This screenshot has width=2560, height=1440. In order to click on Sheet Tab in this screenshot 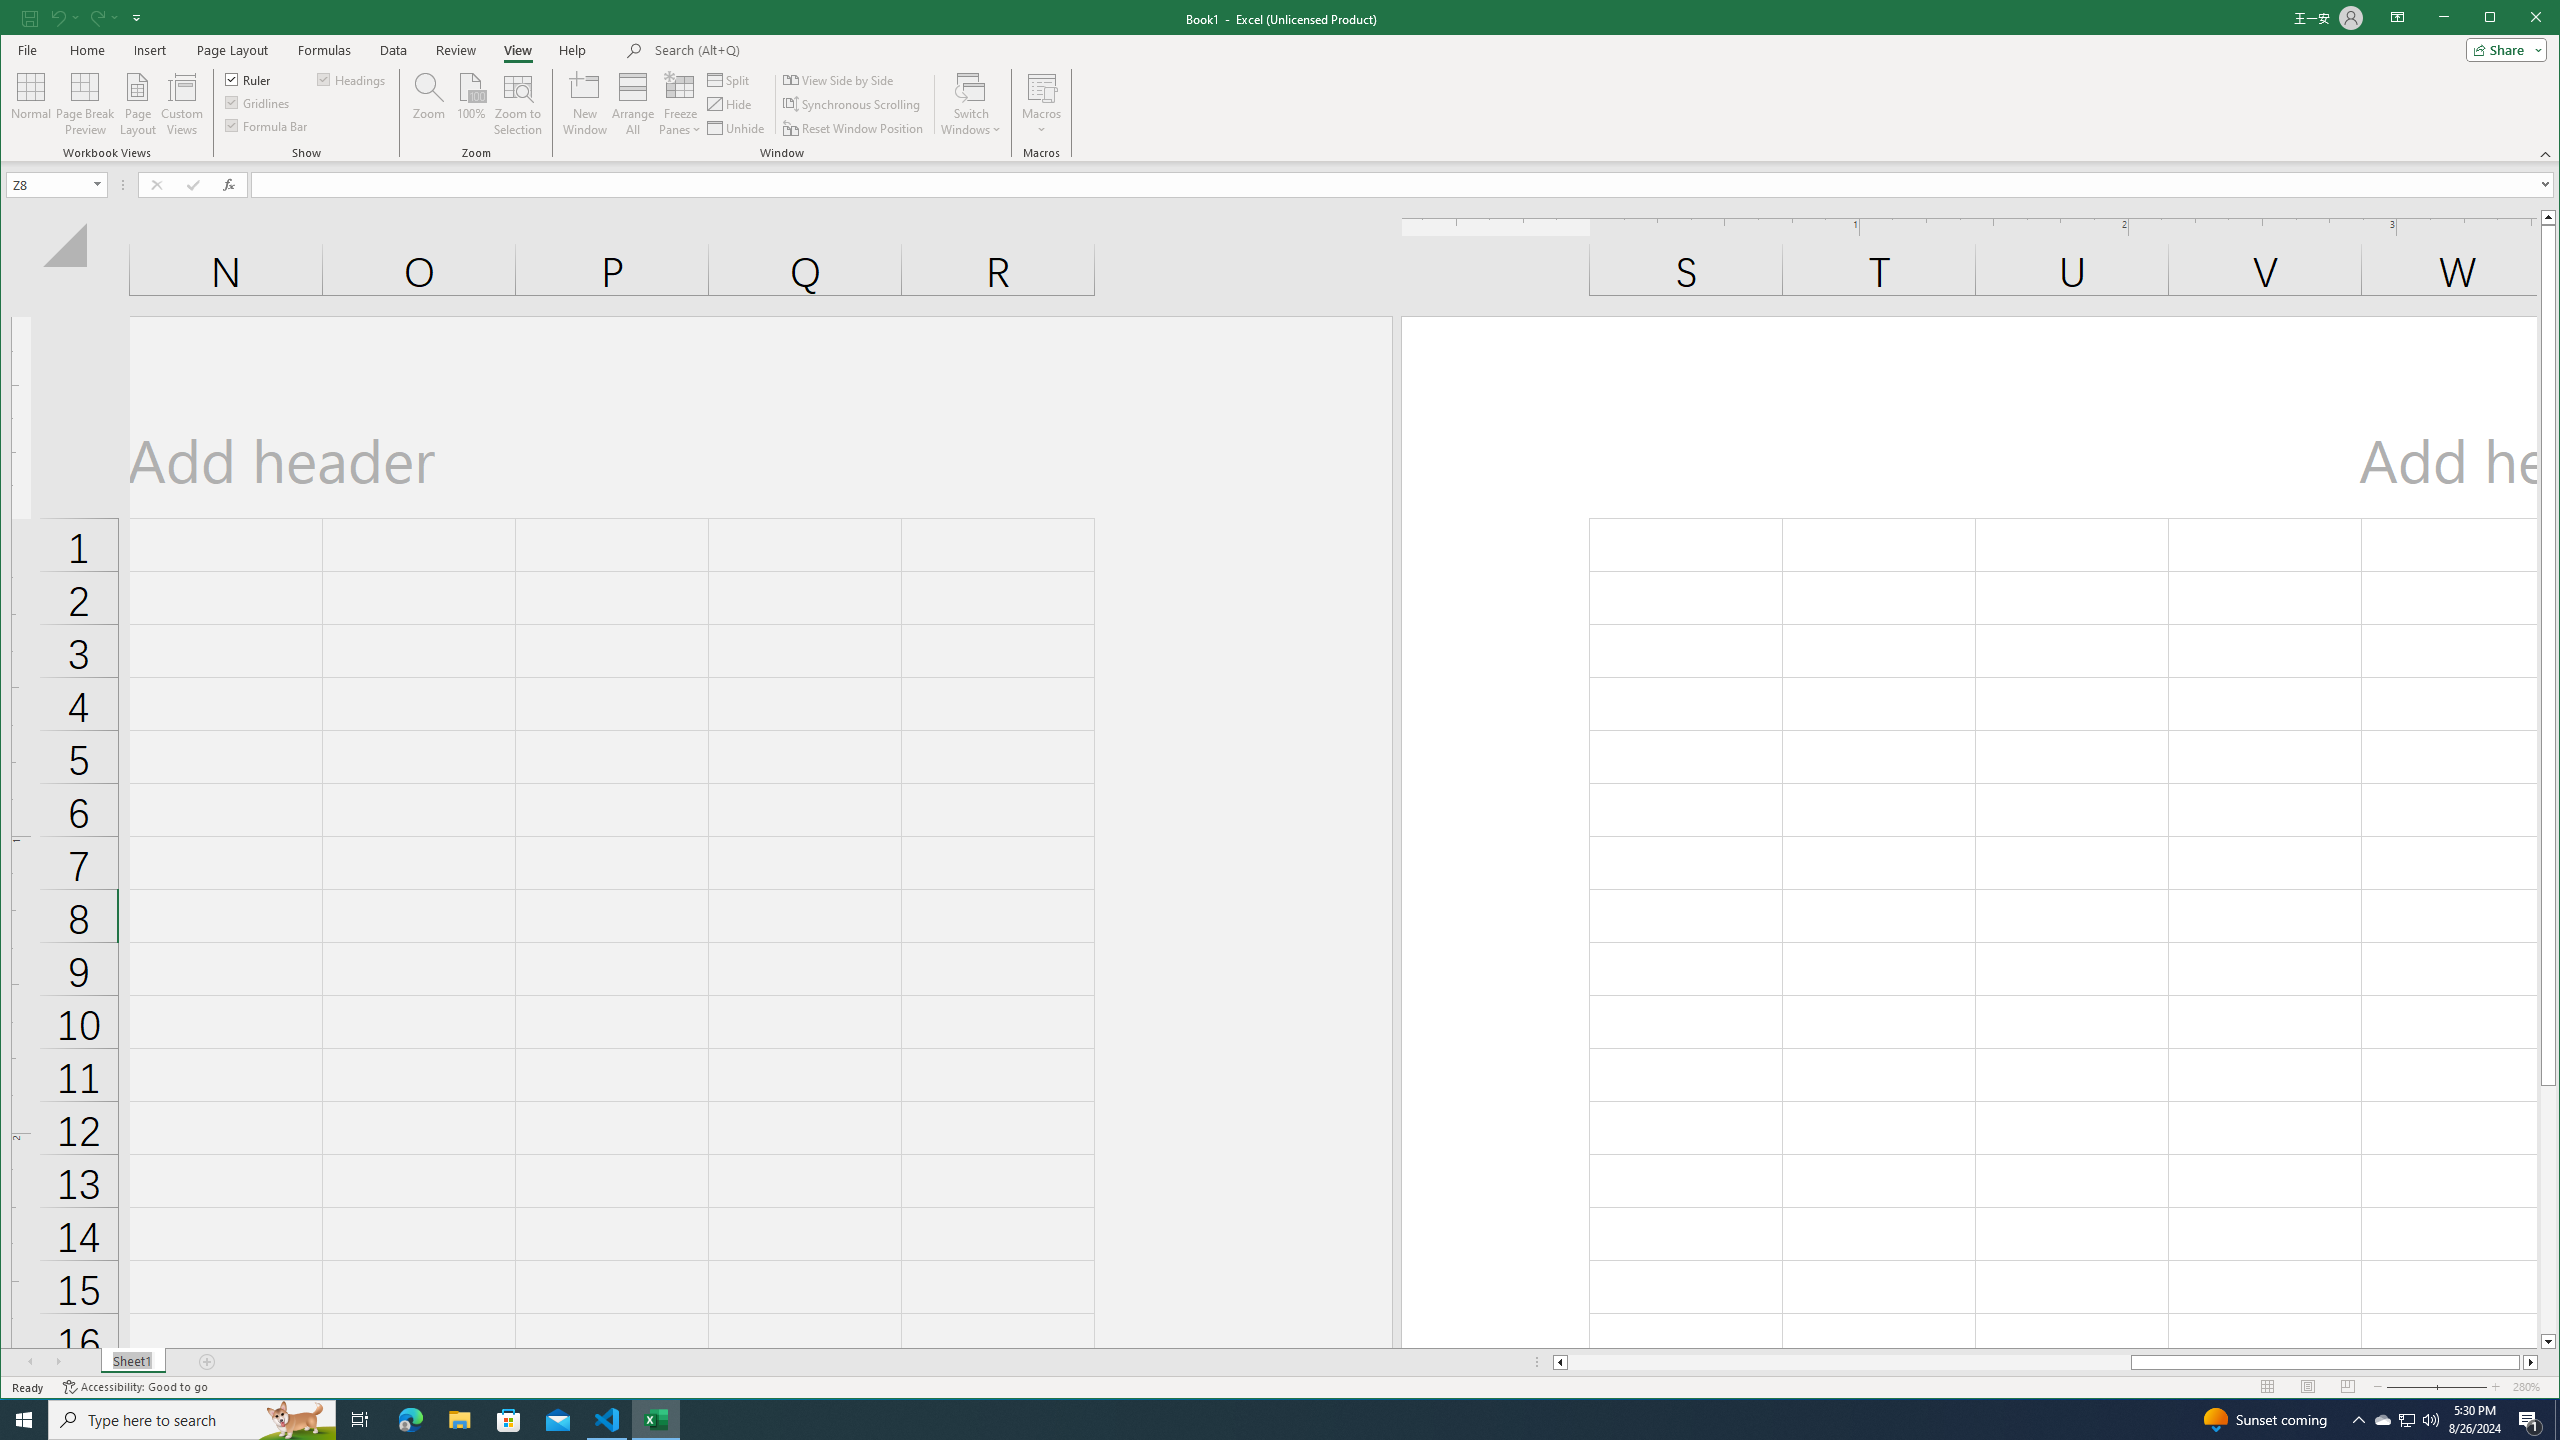, I will do `click(132, 1362)`.